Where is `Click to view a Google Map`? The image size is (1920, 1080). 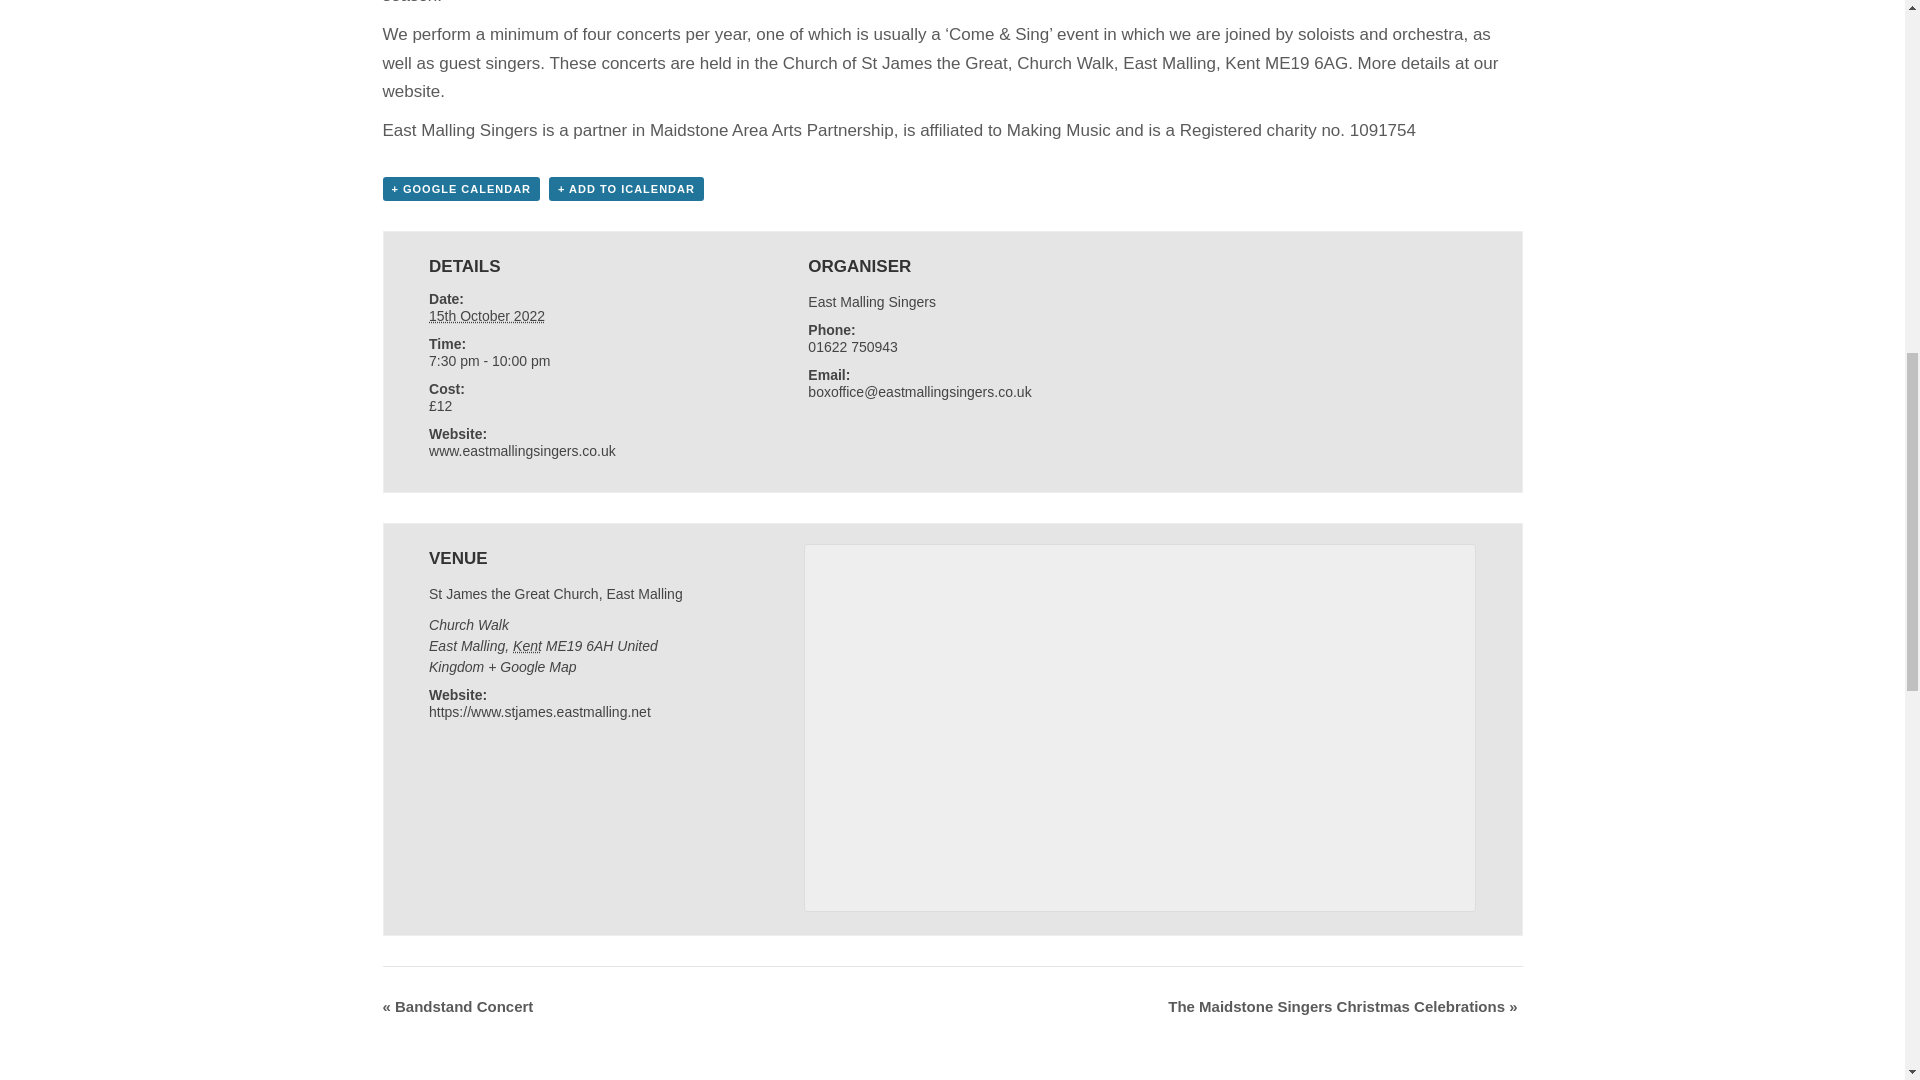 Click to view a Google Map is located at coordinates (532, 666).